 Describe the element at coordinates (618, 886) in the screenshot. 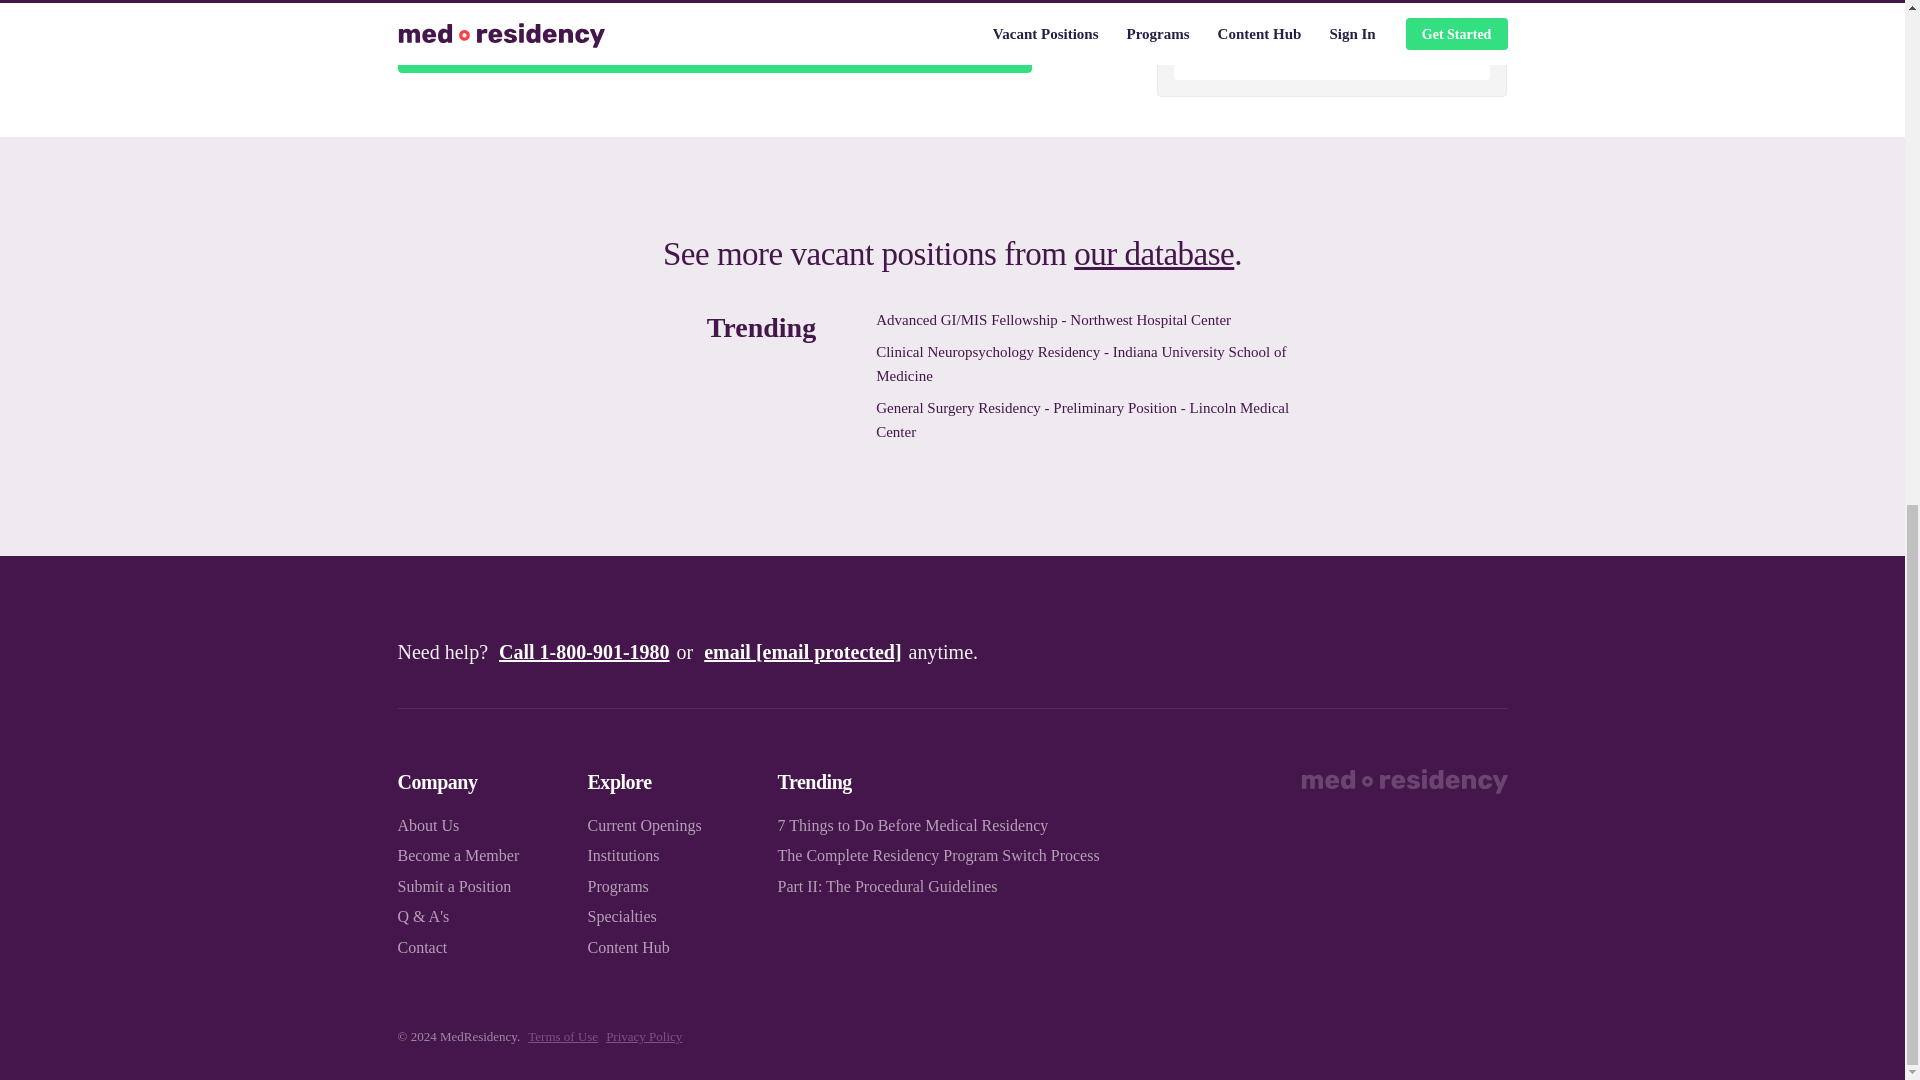

I see `Programs` at that location.